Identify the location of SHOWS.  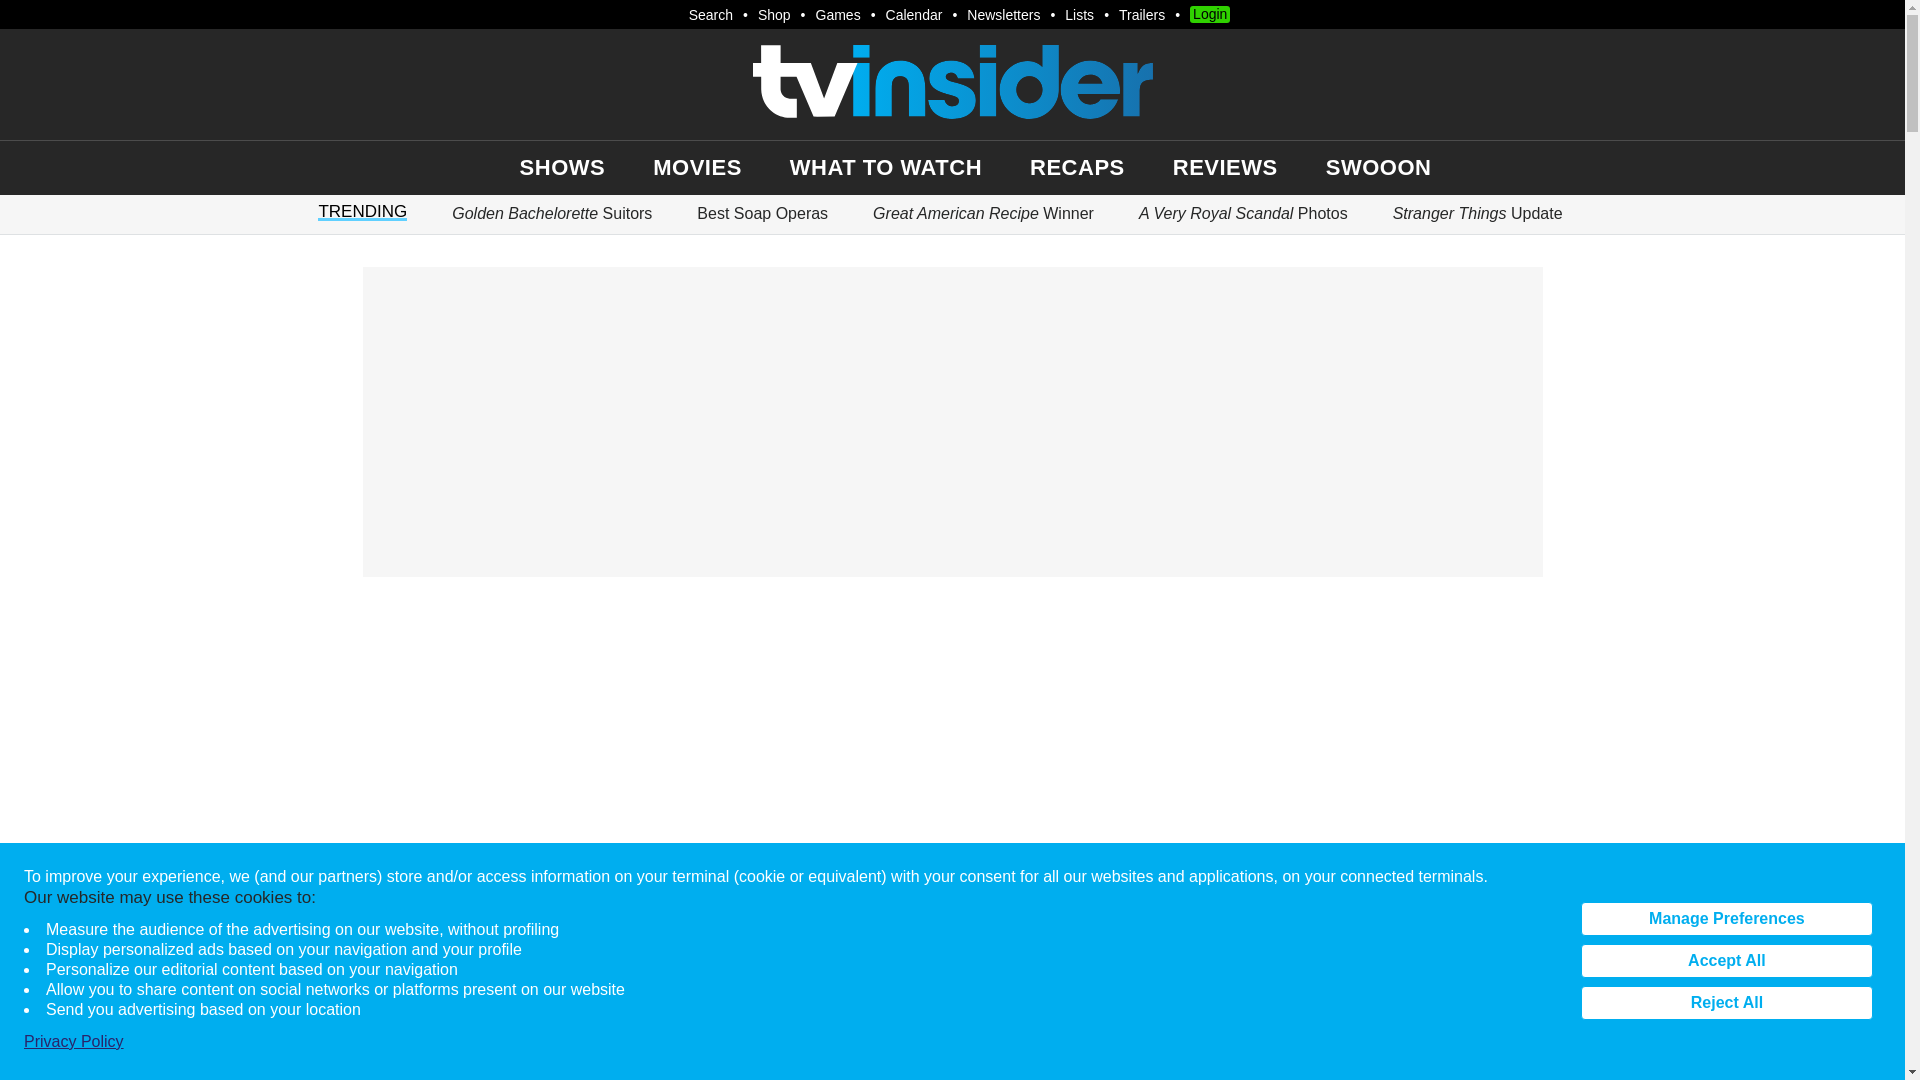
(563, 168).